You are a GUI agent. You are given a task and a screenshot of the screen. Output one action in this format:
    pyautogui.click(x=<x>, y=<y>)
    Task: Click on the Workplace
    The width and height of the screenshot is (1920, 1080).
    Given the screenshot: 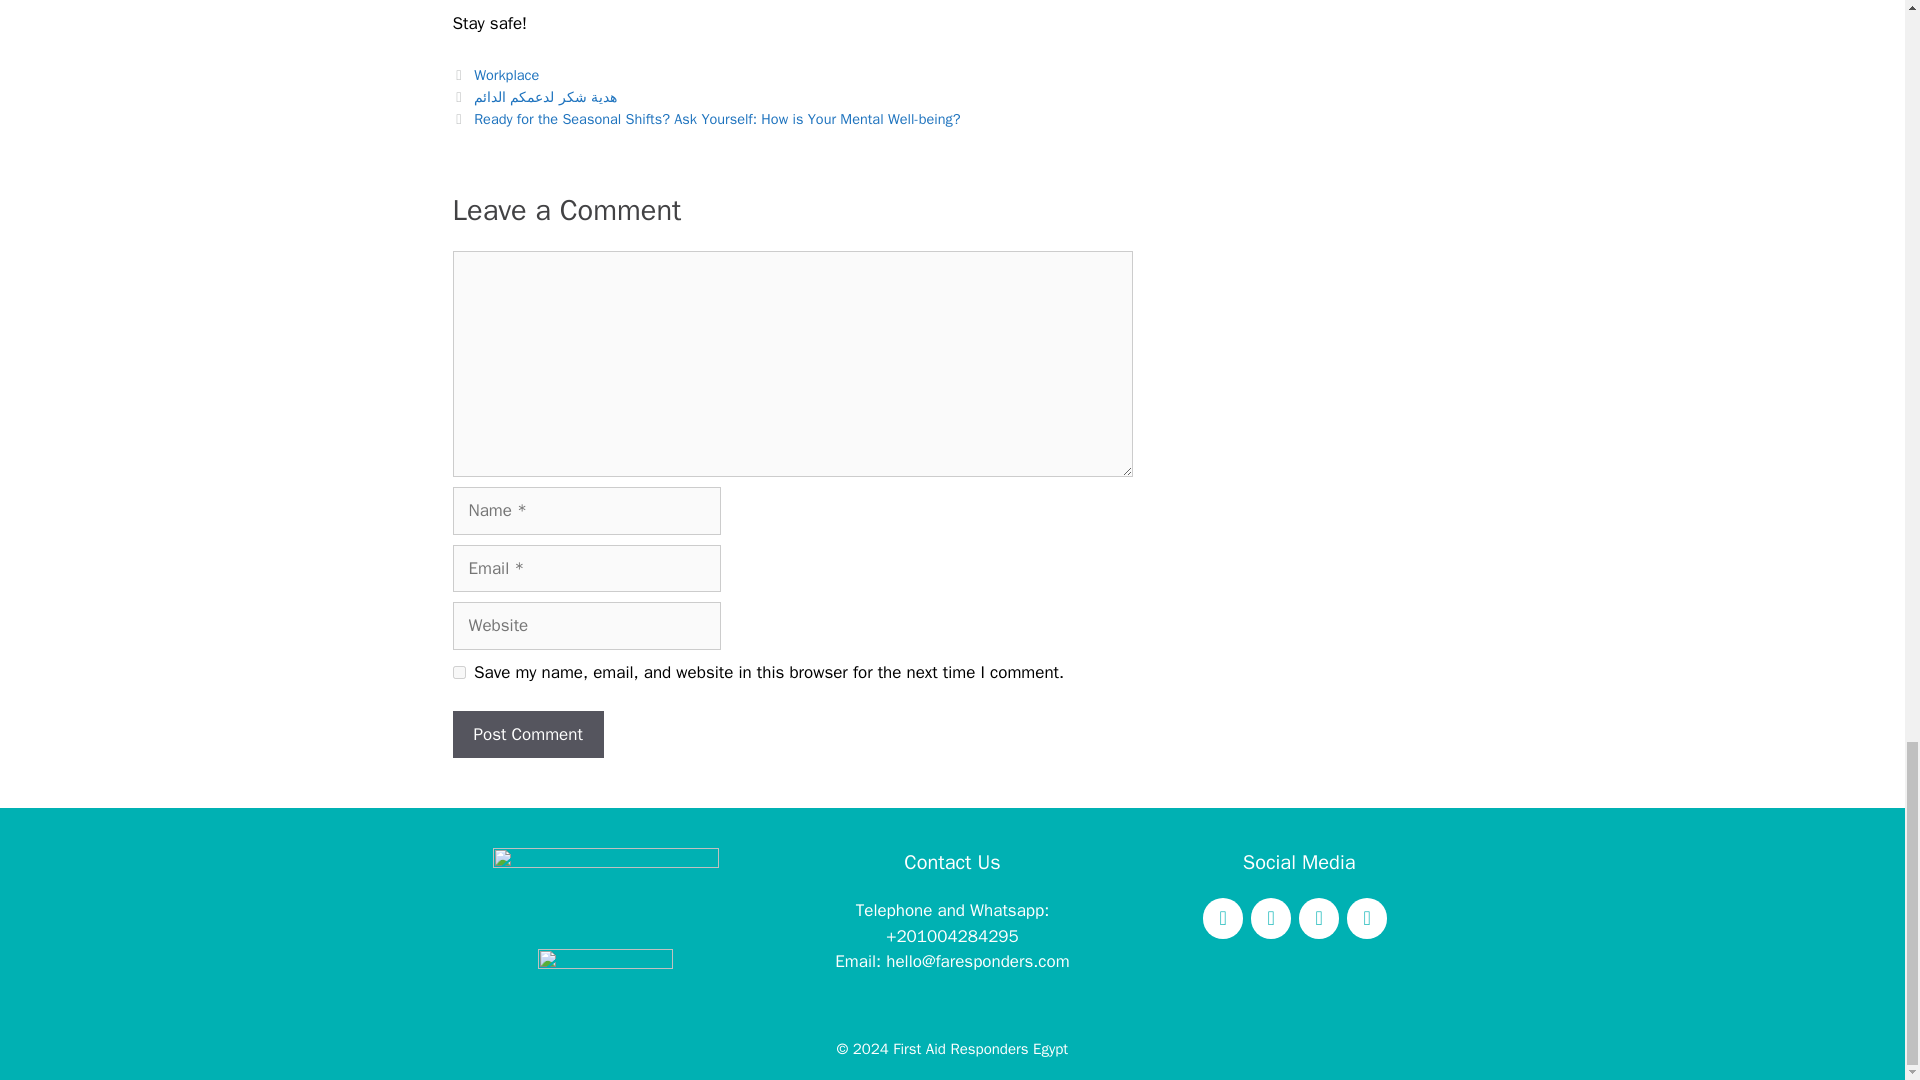 What is the action you would take?
    pyautogui.click(x=506, y=74)
    